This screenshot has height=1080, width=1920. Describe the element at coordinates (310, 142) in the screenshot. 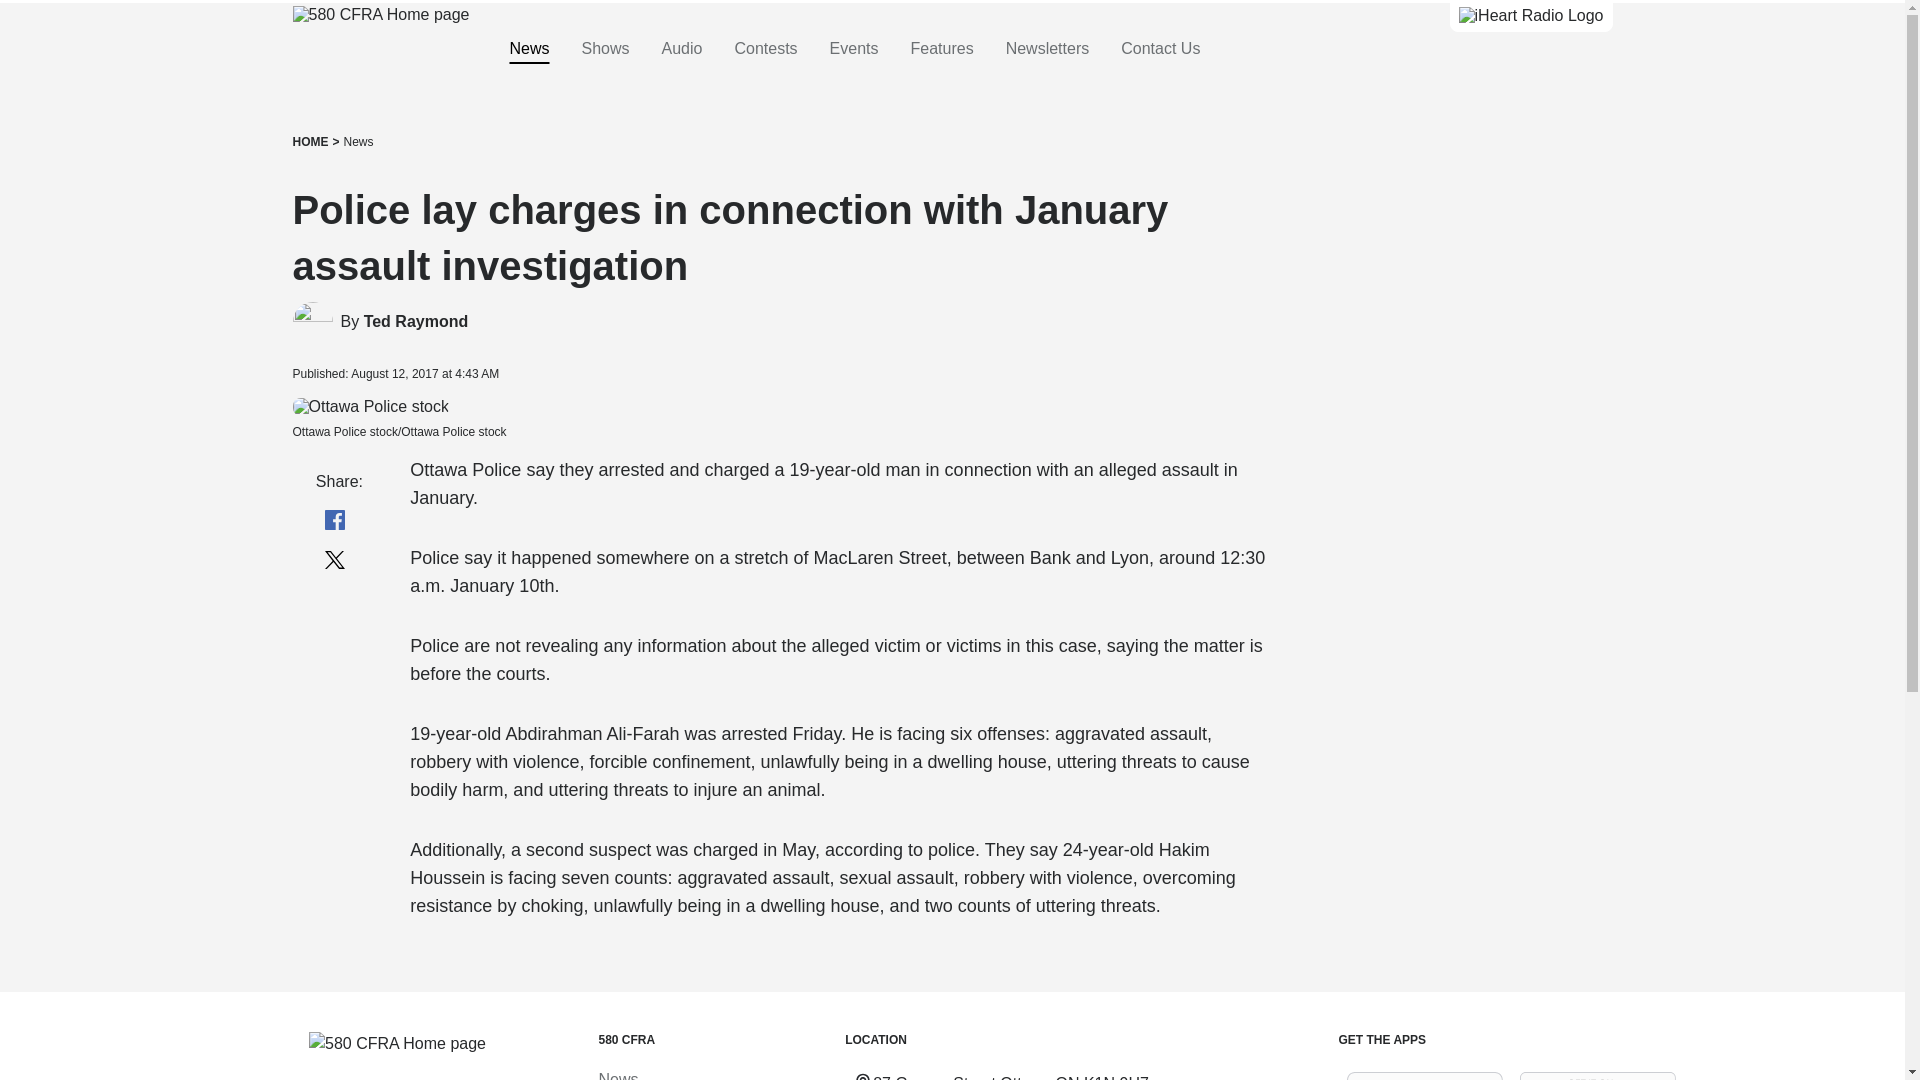

I see `HOME` at that location.